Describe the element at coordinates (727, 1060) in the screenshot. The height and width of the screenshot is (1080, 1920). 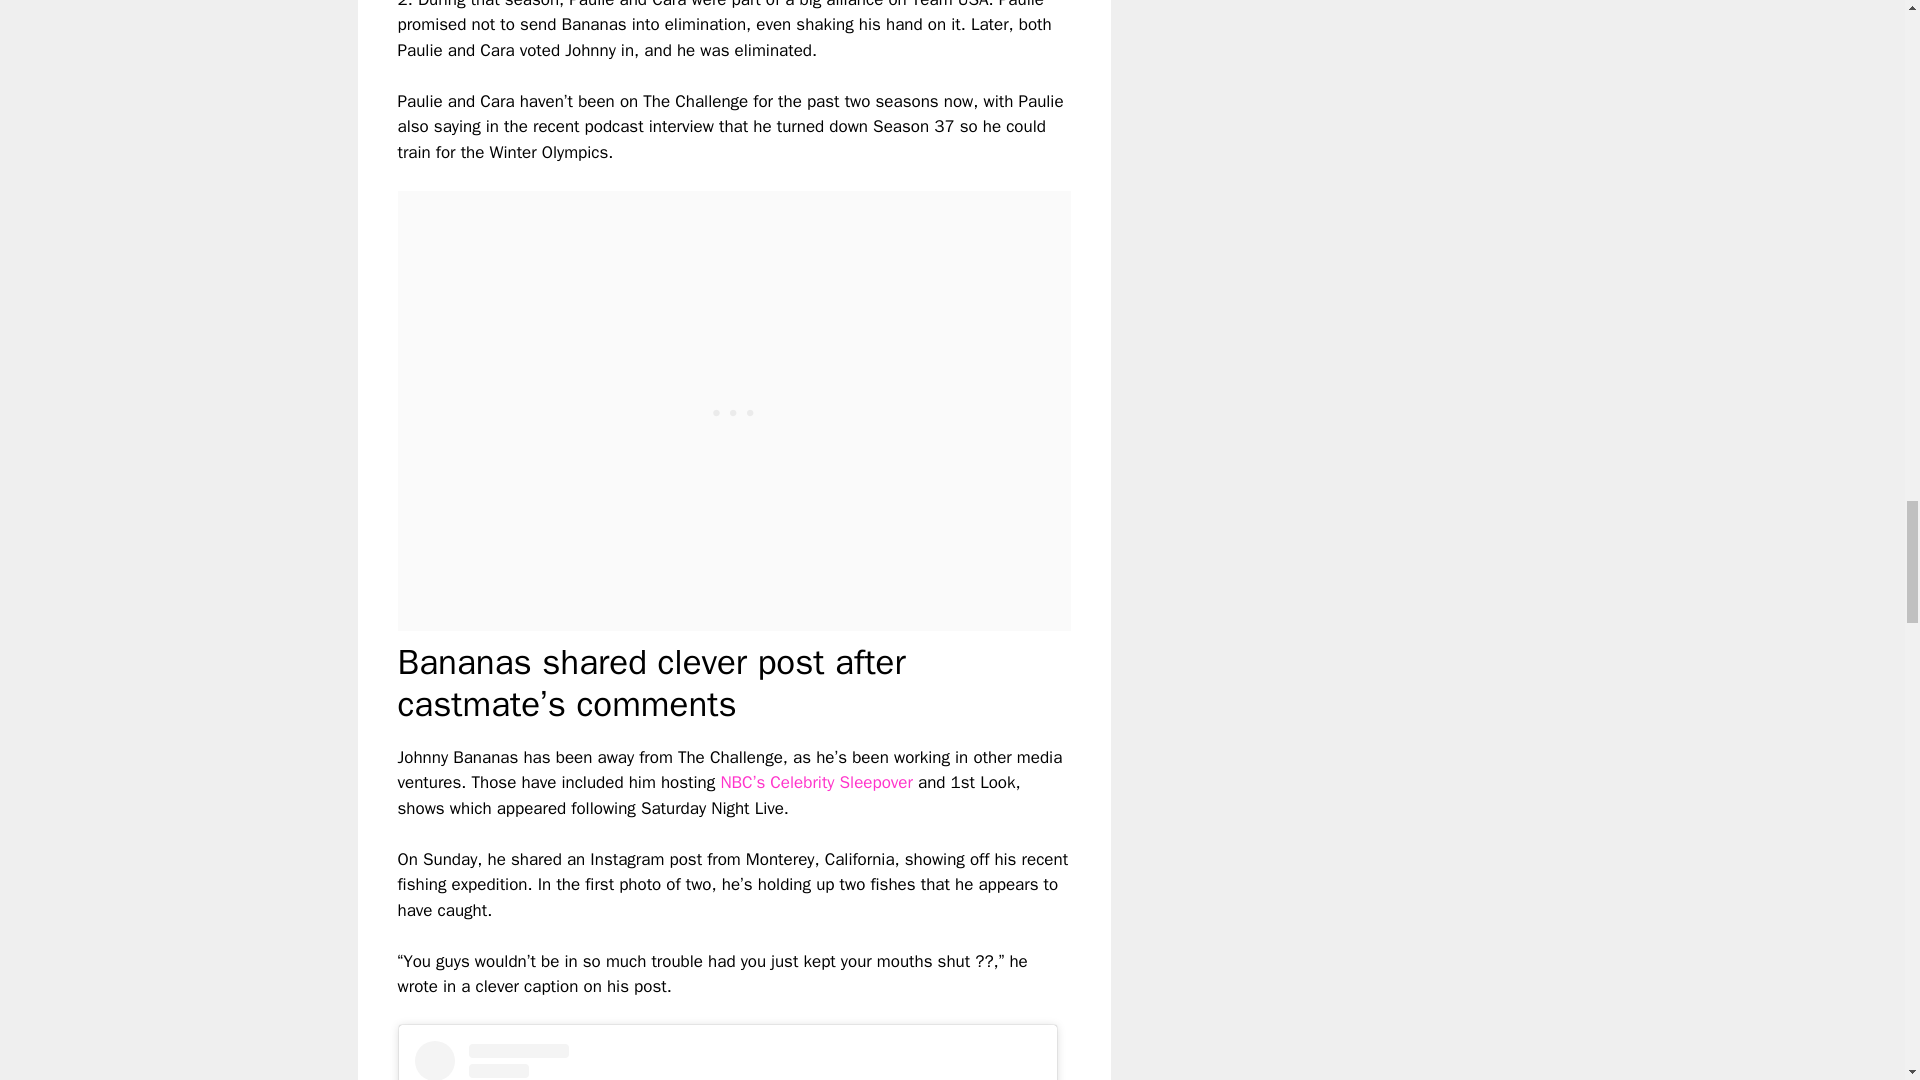
I see `View this post on Instagram` at that location.